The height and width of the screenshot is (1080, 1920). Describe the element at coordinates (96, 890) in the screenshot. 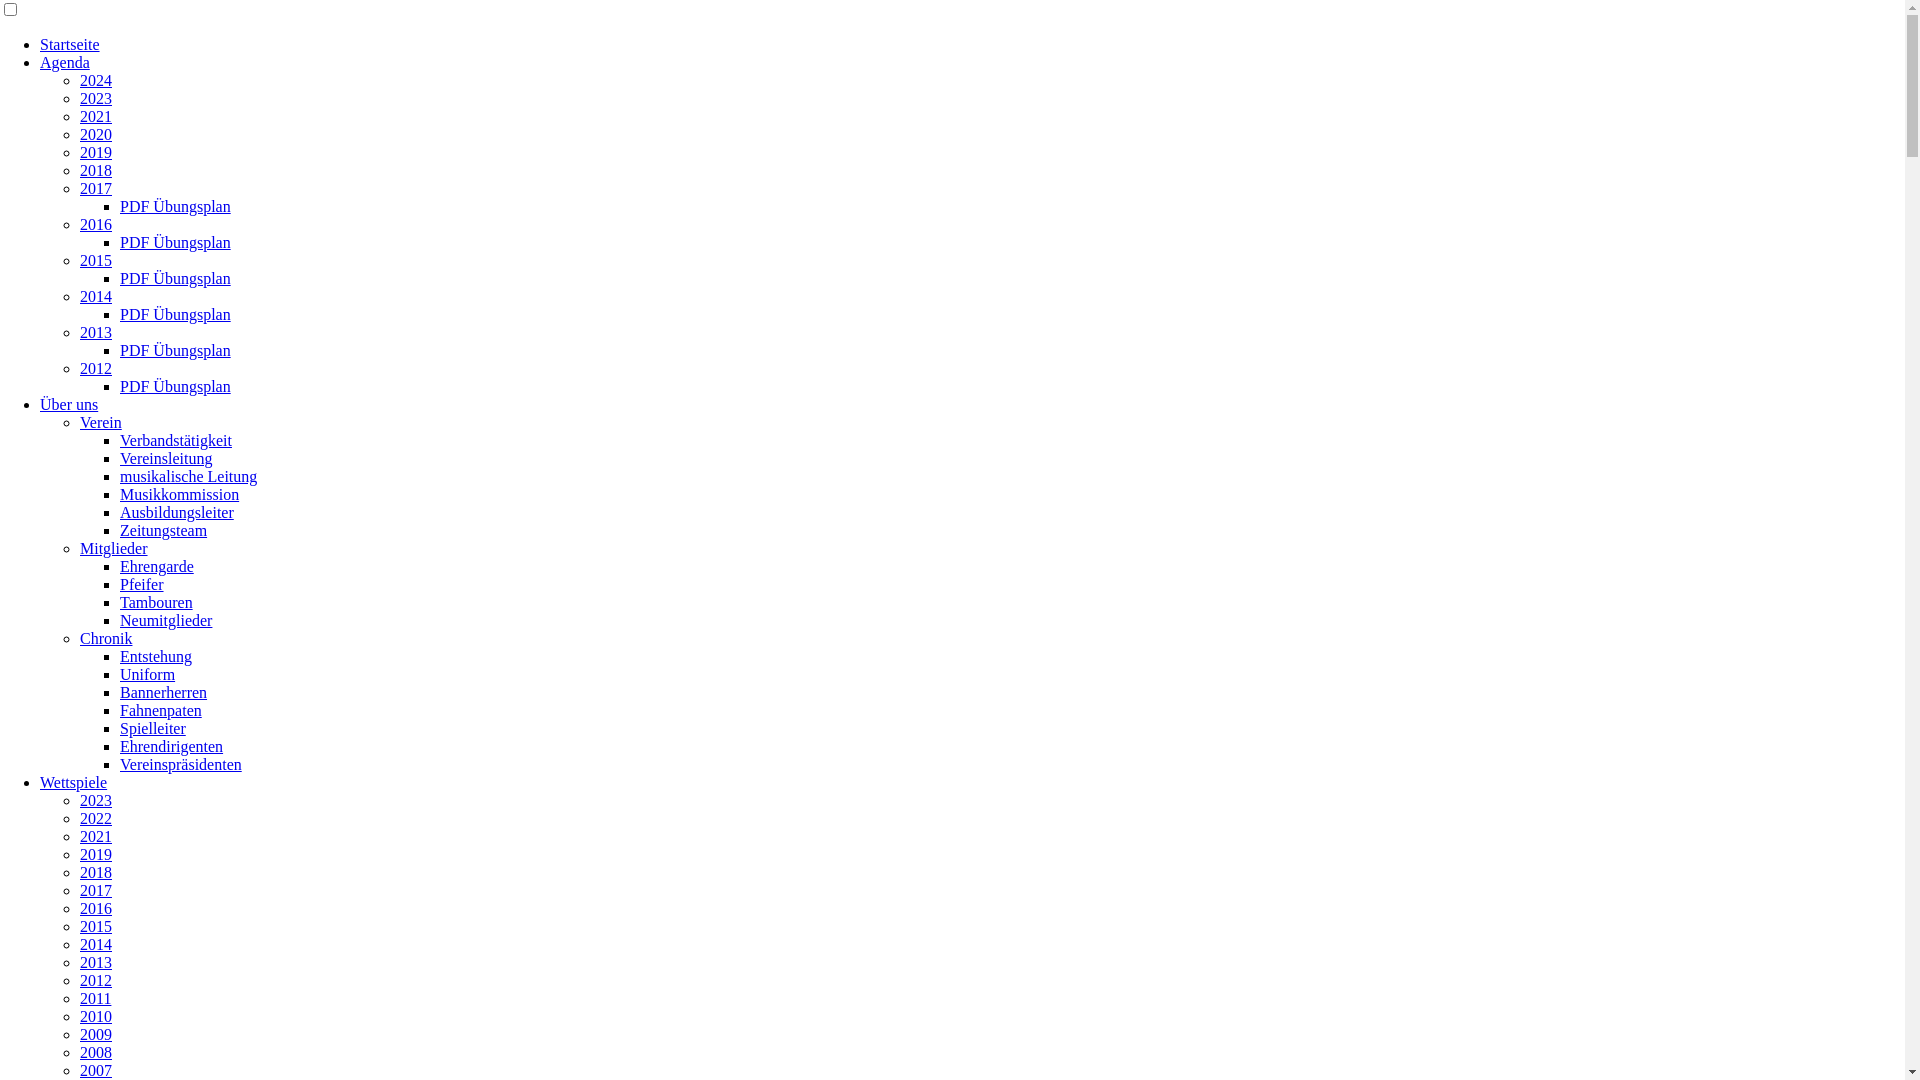

I see `2017` at that location.